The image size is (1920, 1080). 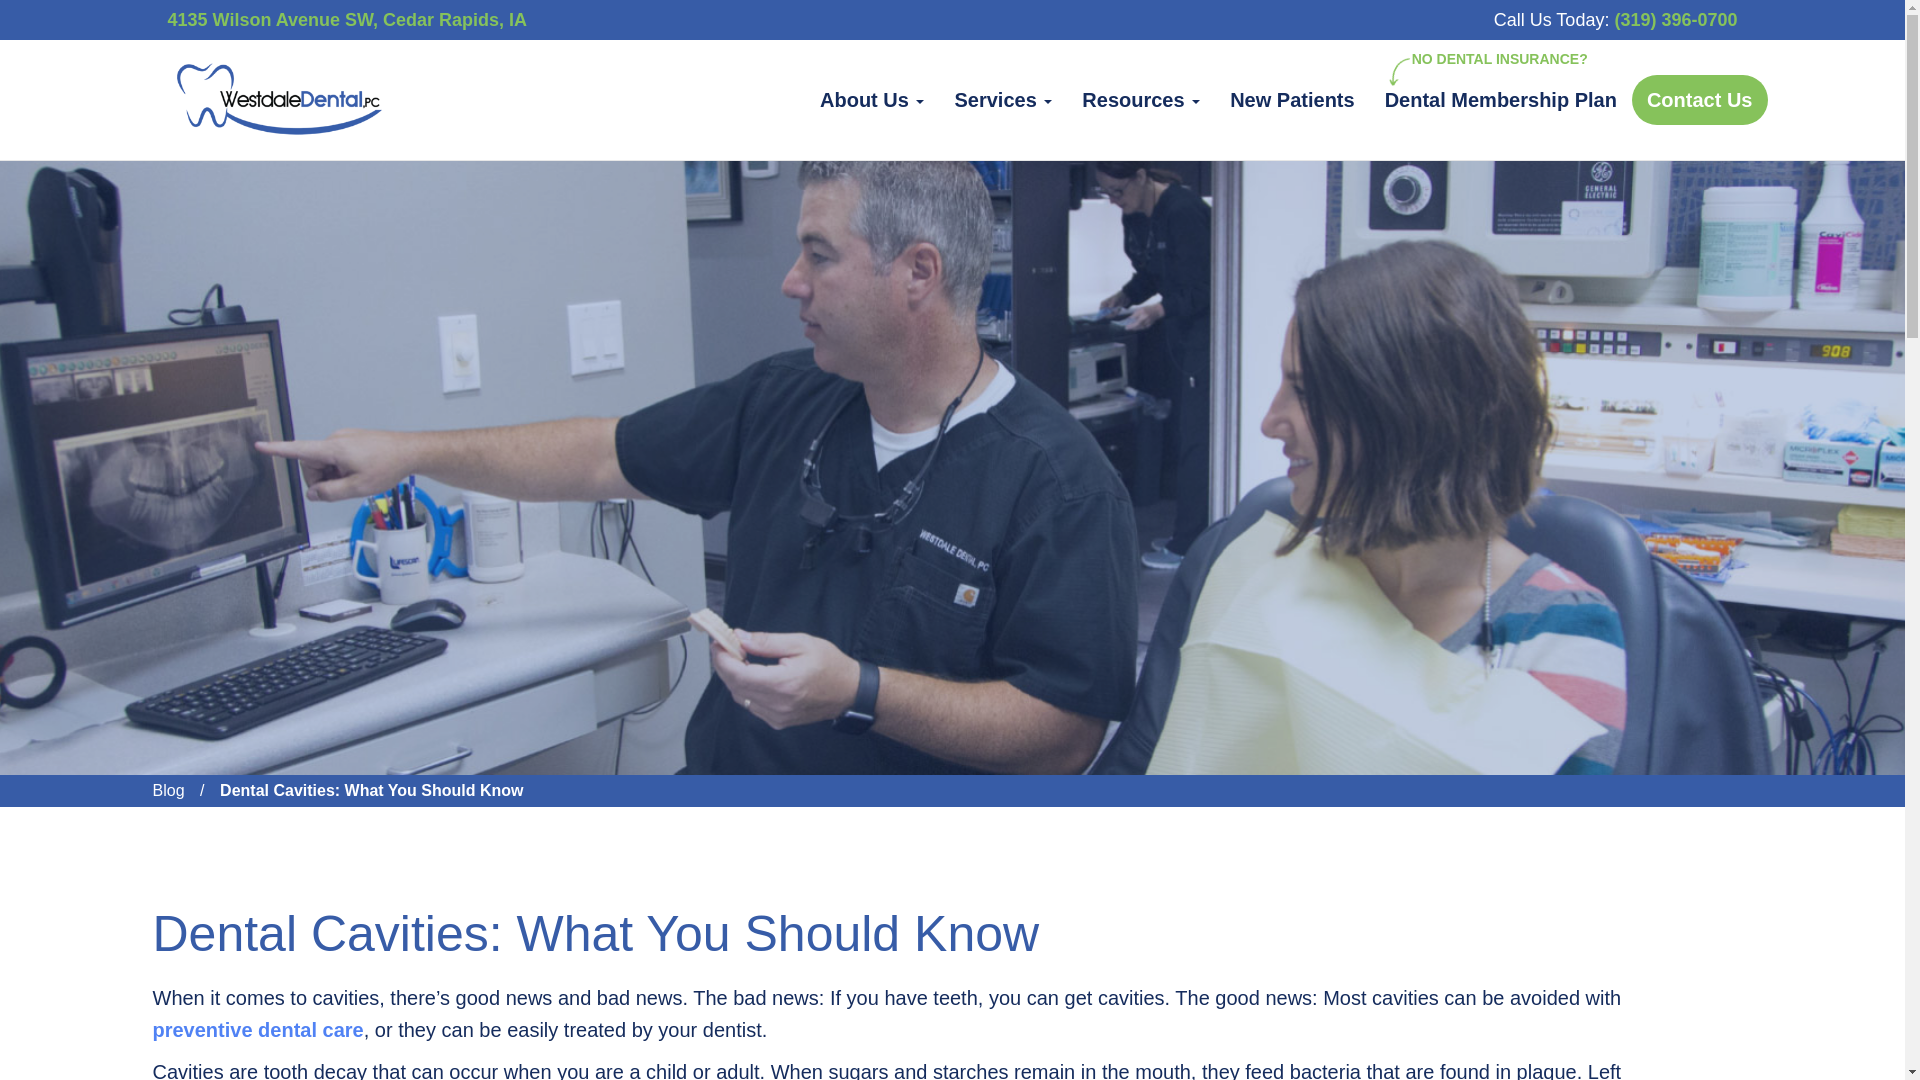 I want to click on preventive dental care, so click(x=256, y=1030).